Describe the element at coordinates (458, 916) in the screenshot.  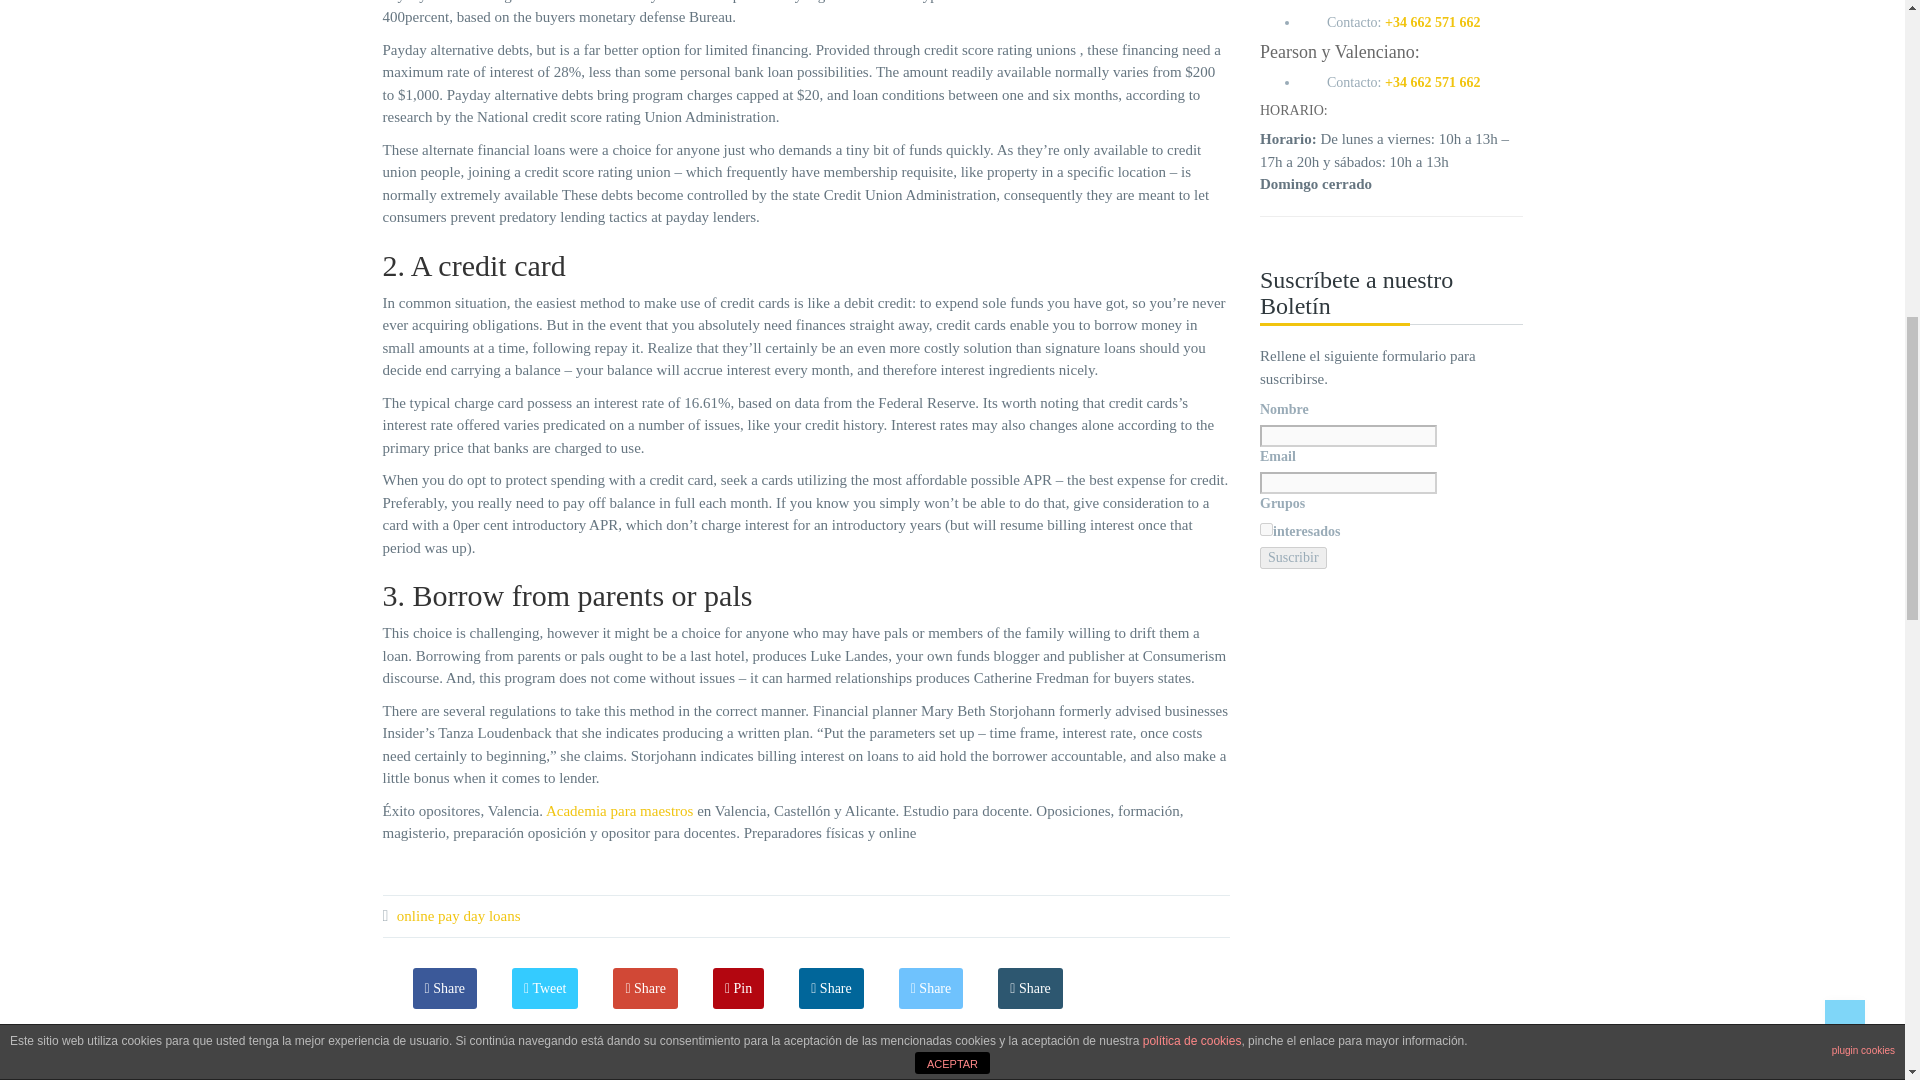
I see `online pay day loans` at that location.